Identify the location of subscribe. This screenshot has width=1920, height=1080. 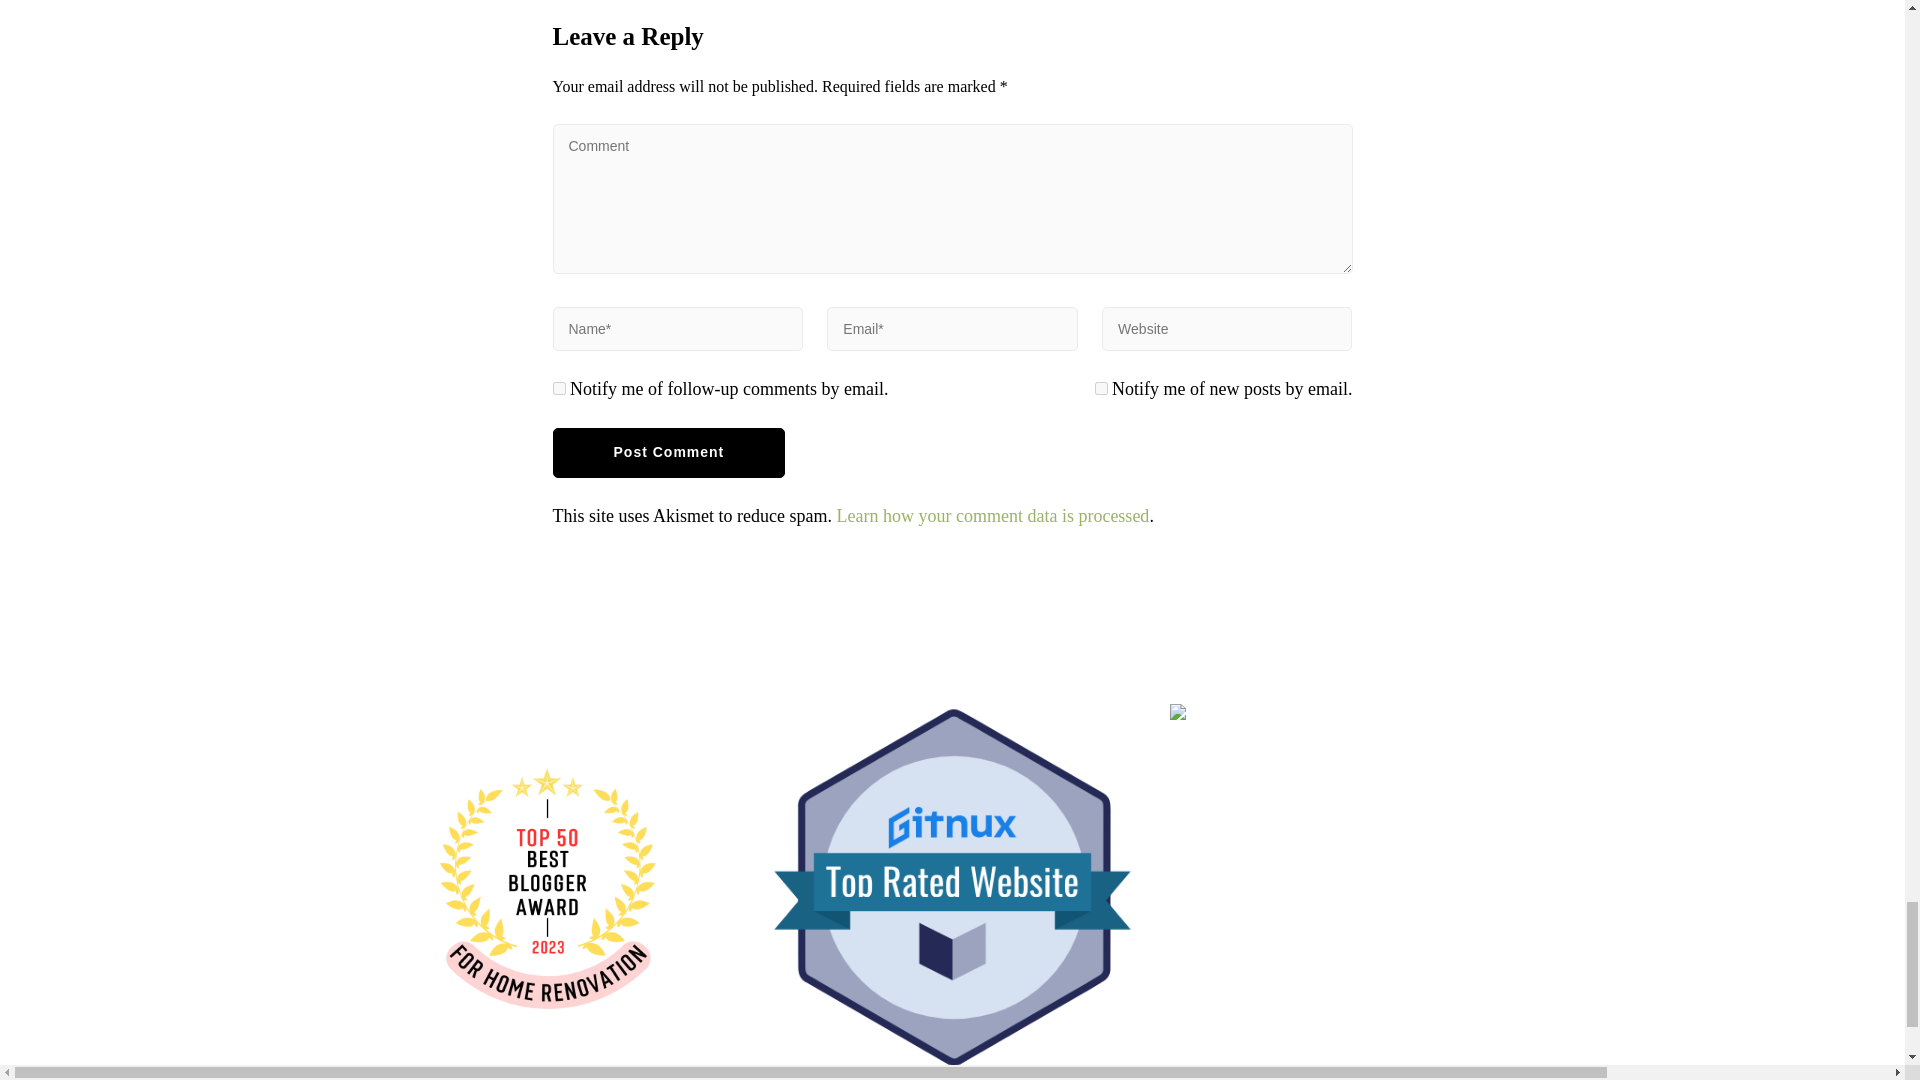
(558, 388).